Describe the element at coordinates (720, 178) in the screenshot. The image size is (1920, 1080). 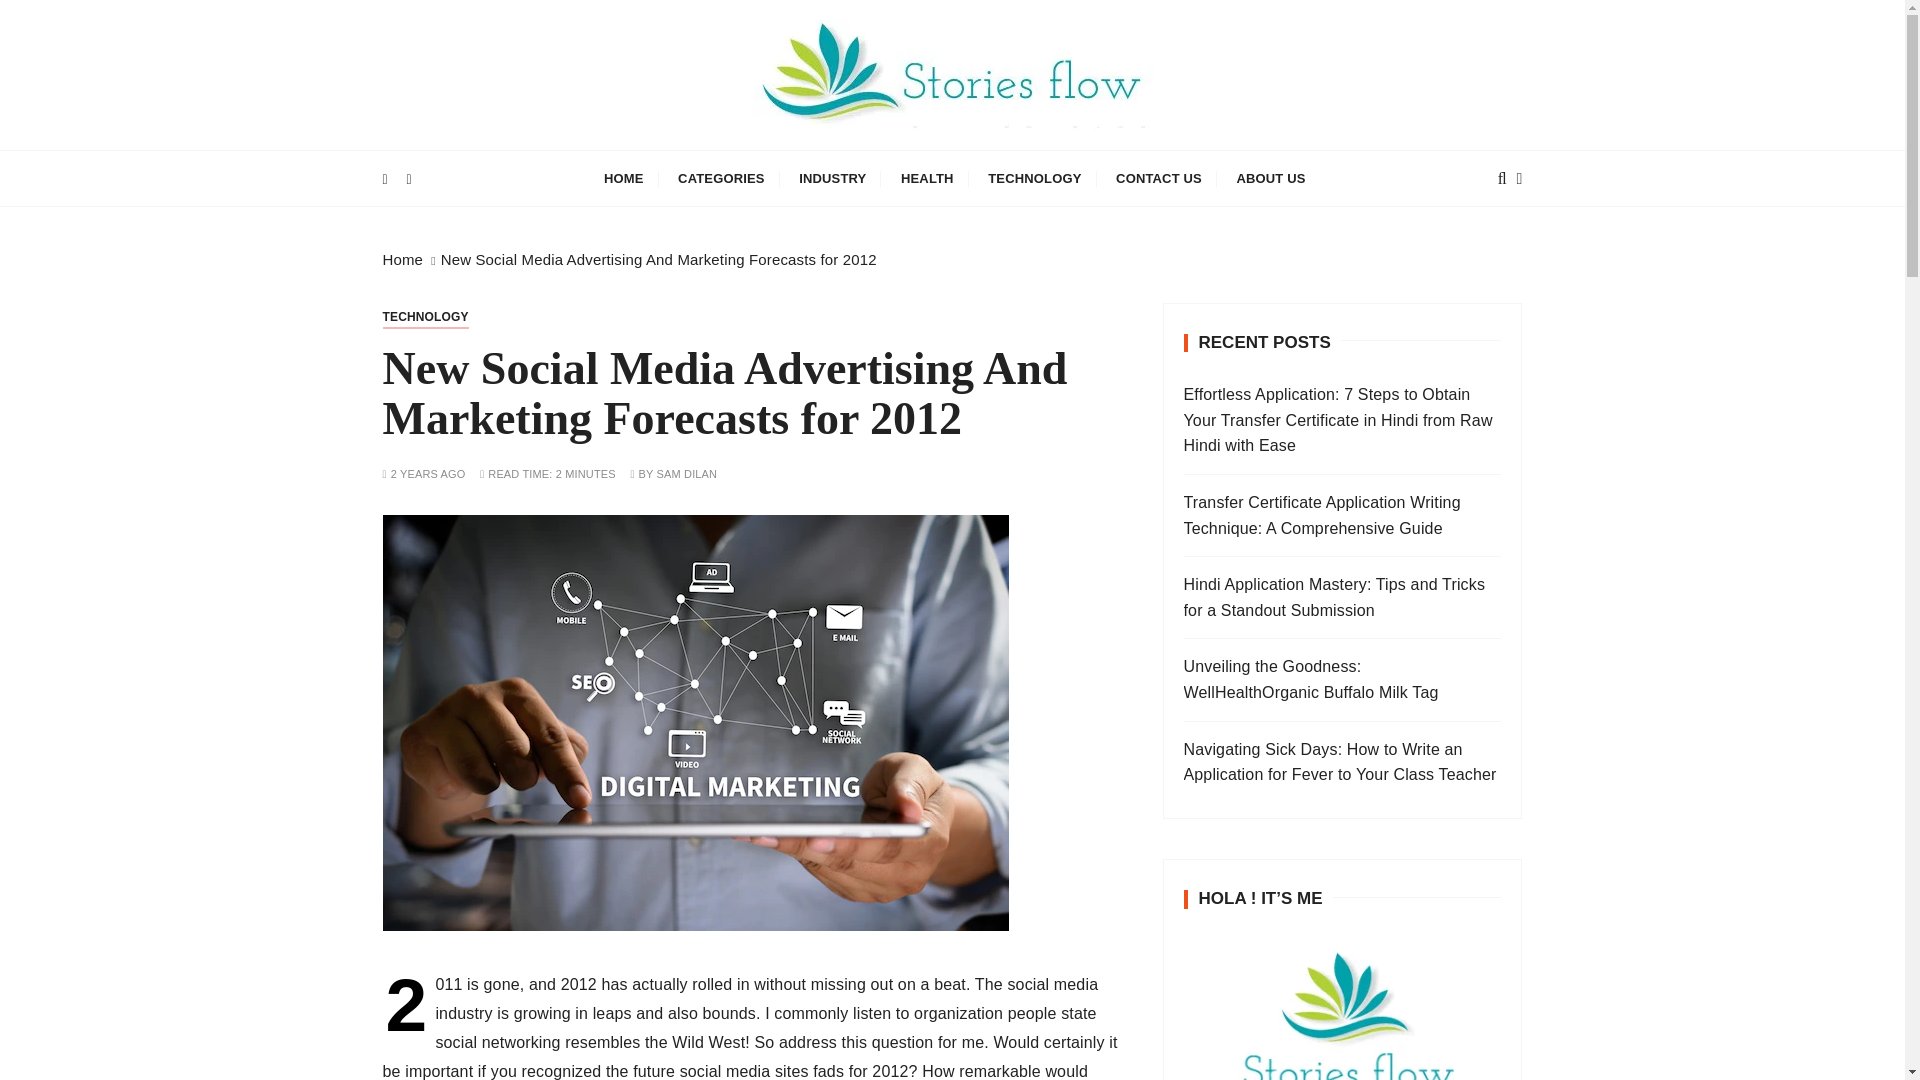
I see `CATEGORIES` at that location.